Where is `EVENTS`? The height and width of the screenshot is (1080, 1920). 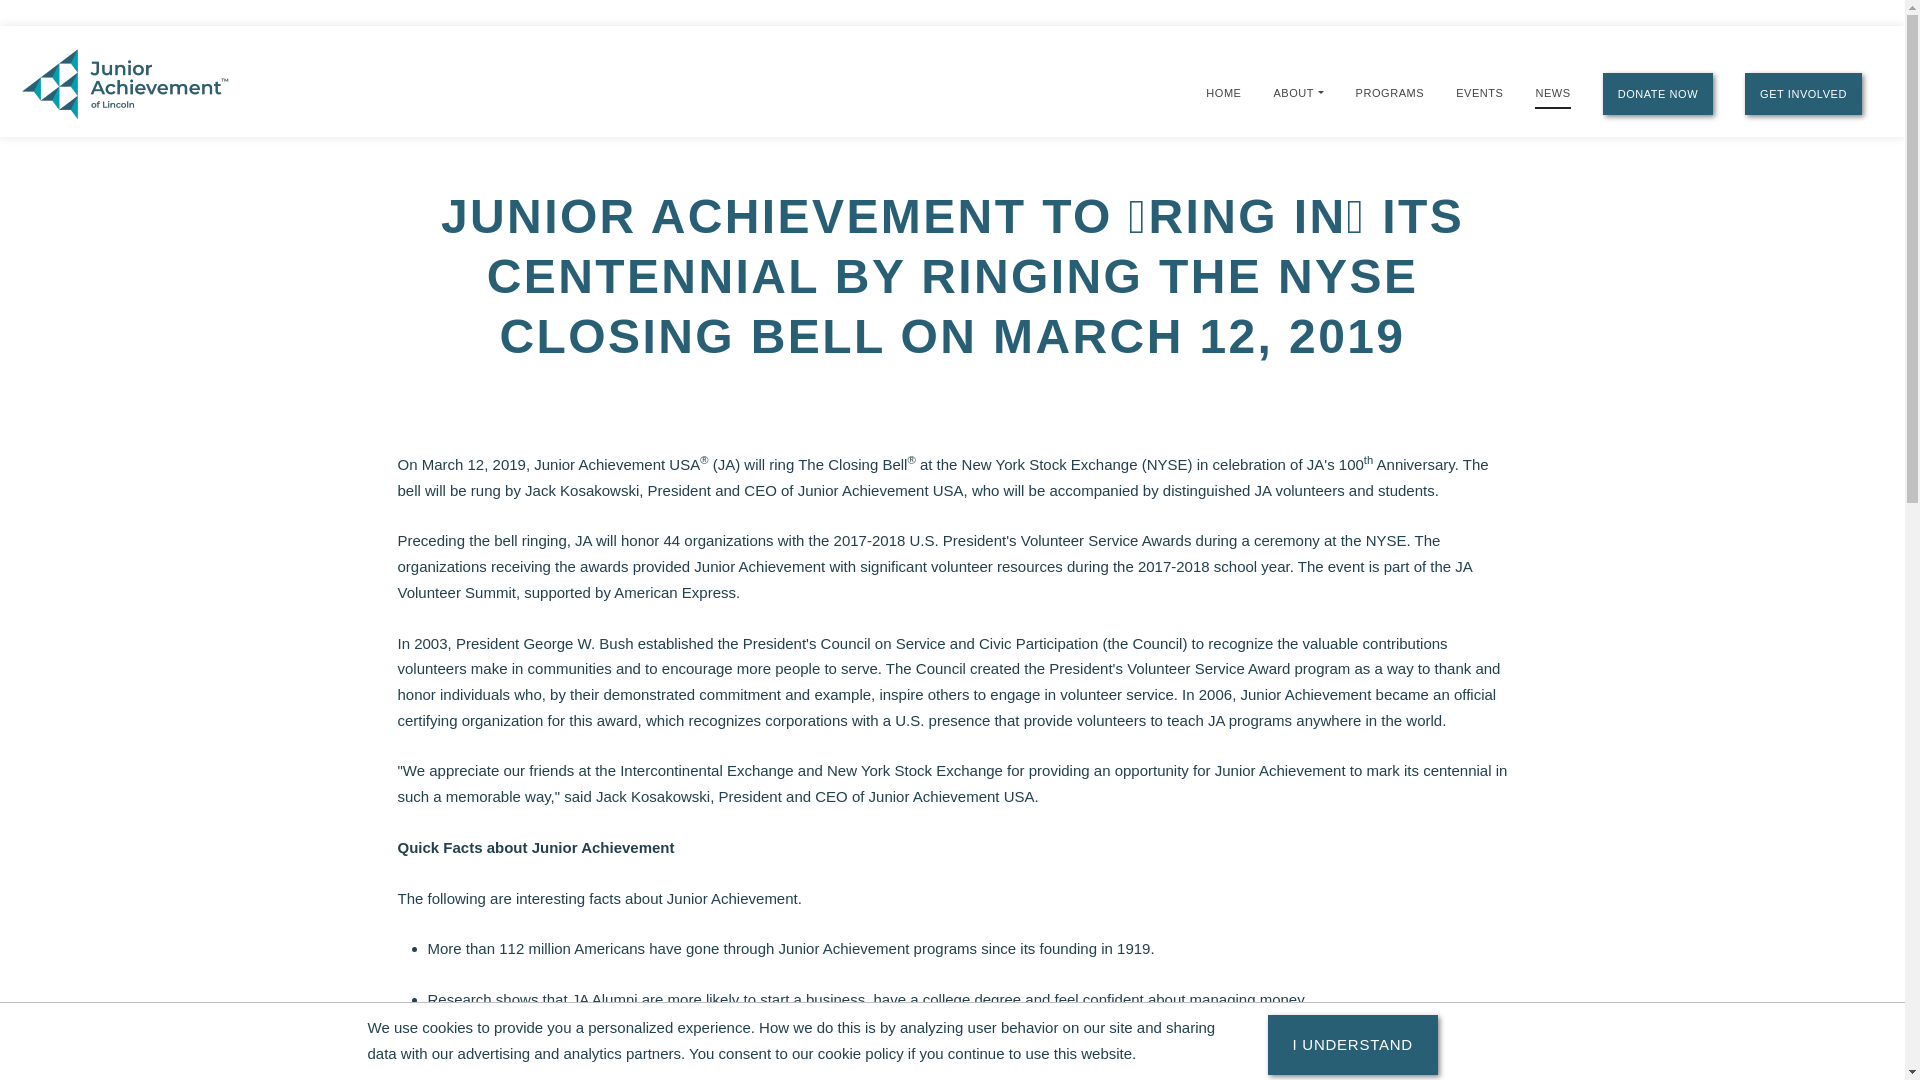
EVENTS is located at coordinates (1479, 92).